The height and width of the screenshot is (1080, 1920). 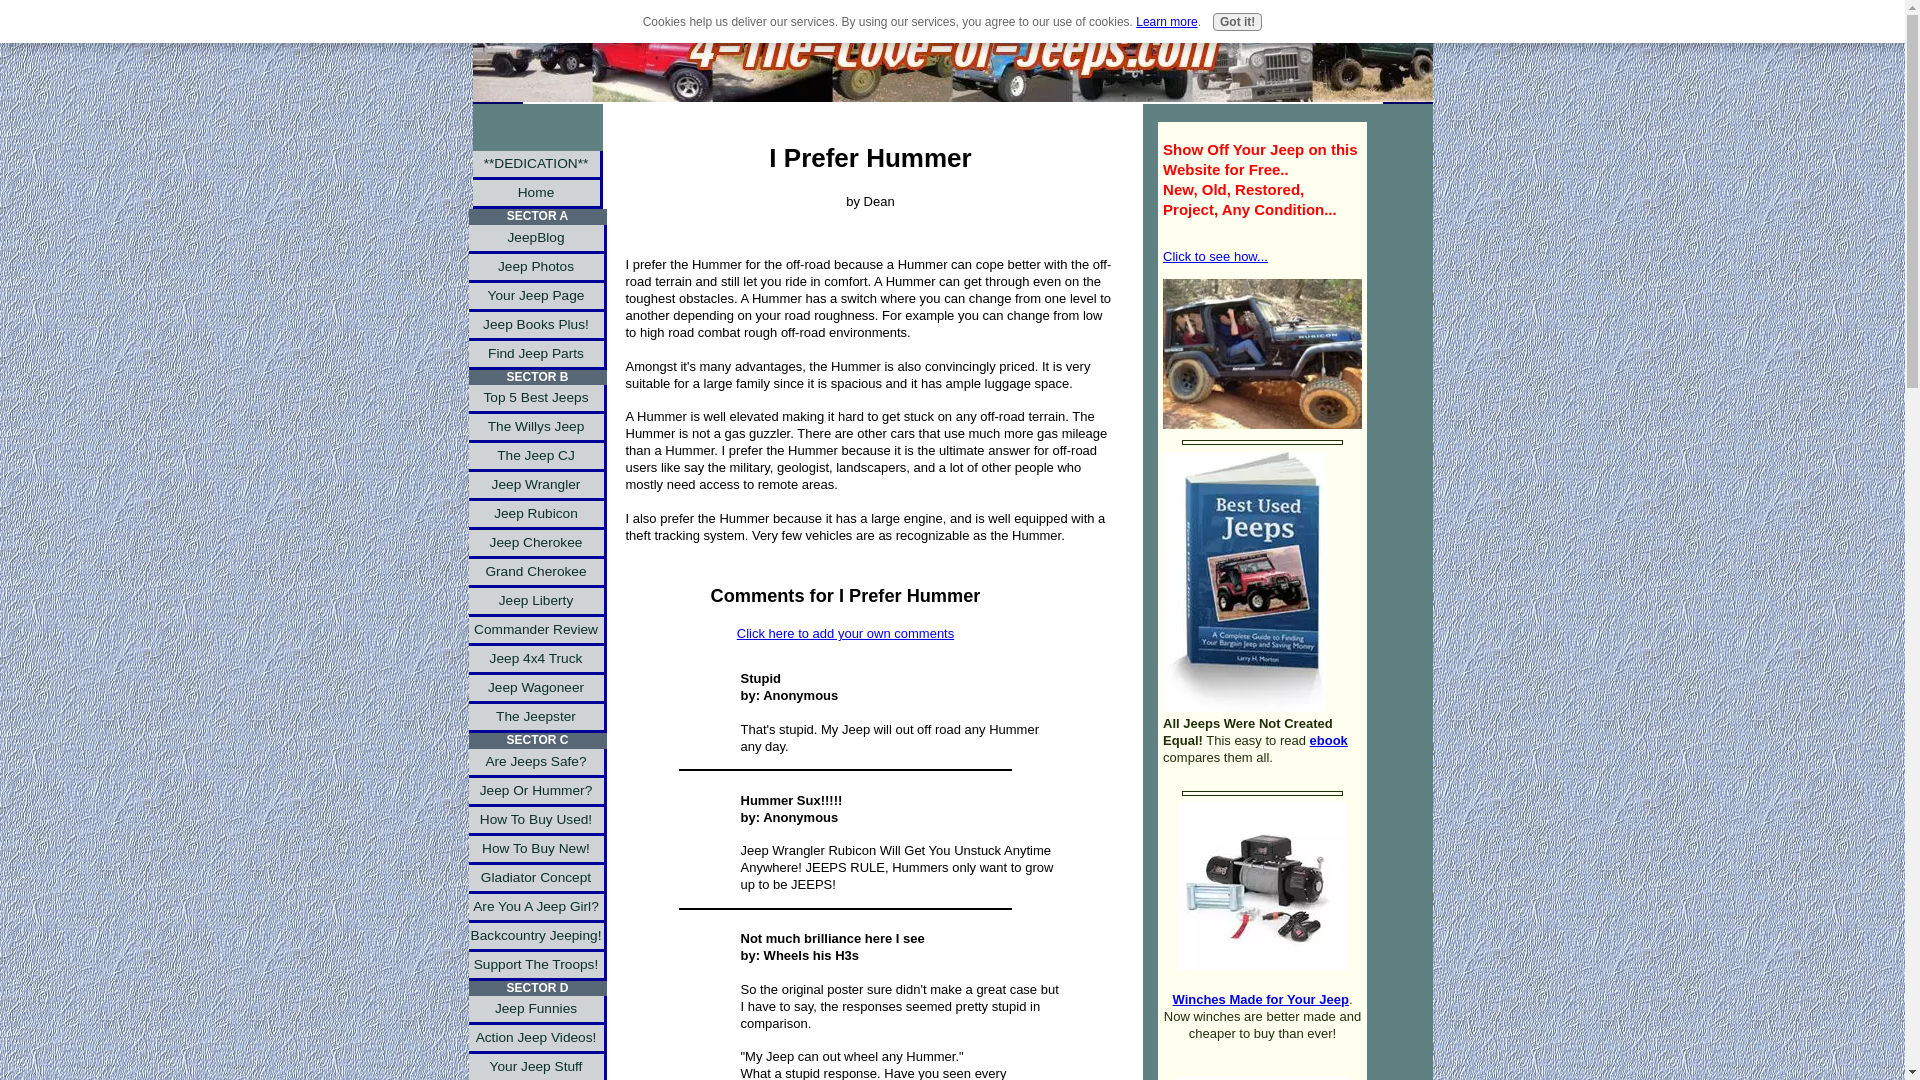 I want to click on Are Jeeps Safe?, so click(x=537, y=763).